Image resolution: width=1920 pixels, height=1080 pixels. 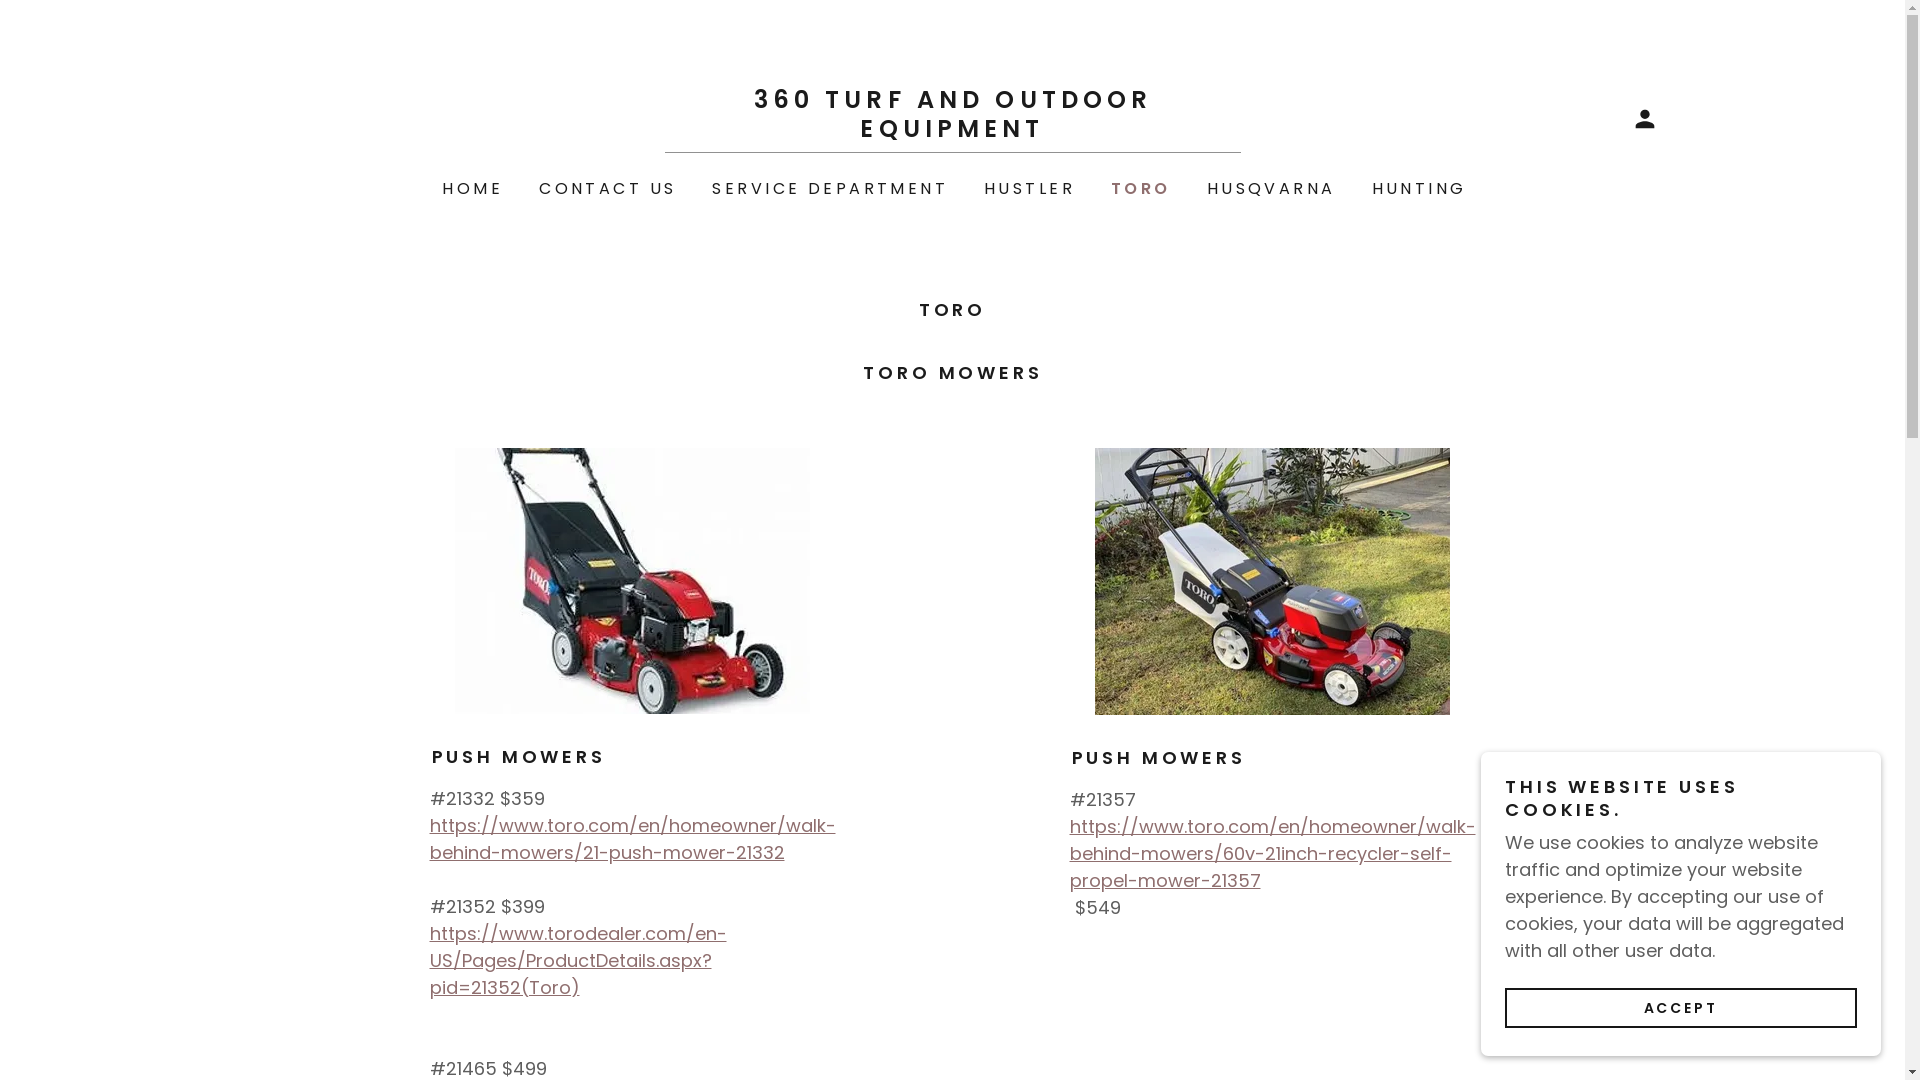 What do you see at coordinates (470, 189) in the screenshot?
I see `HOME` at bounding box center [470, 189].